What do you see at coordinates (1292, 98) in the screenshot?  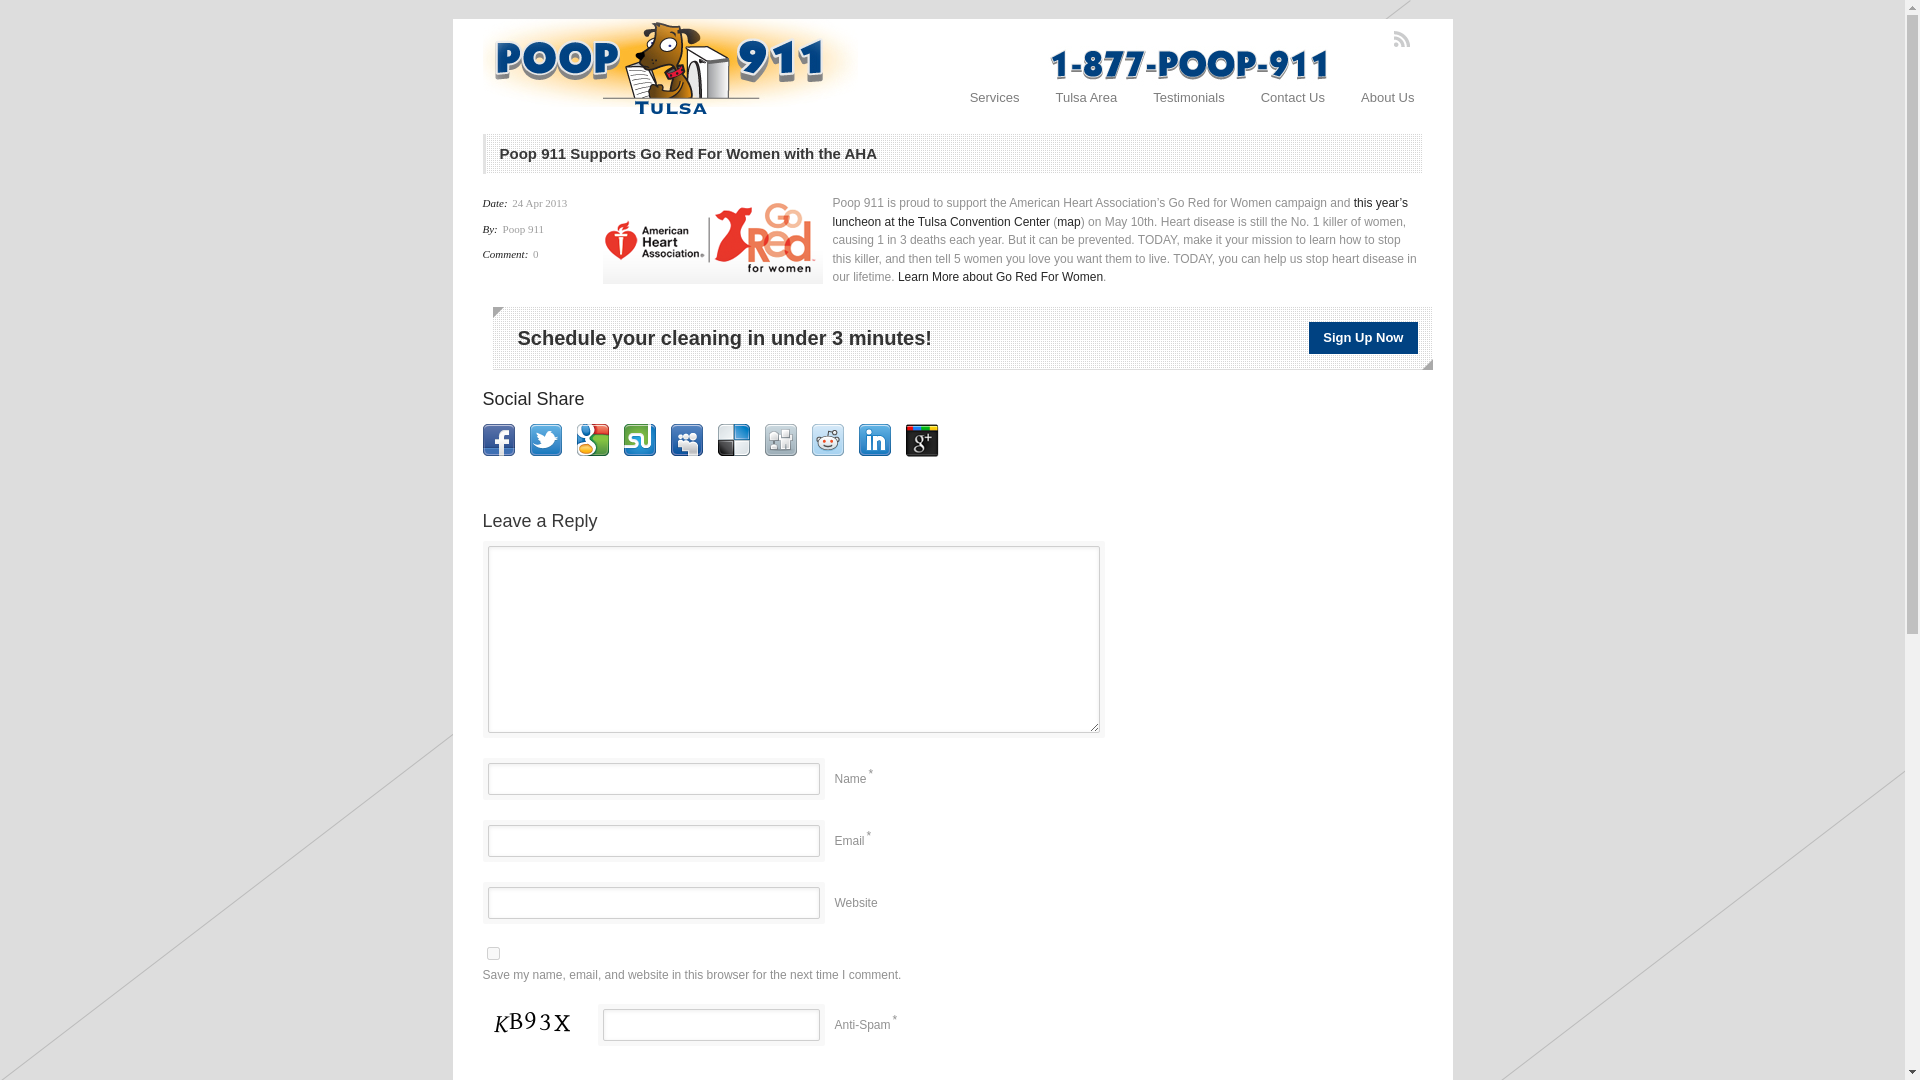 I see `Contact Us` at bounding box center [1292, 98].